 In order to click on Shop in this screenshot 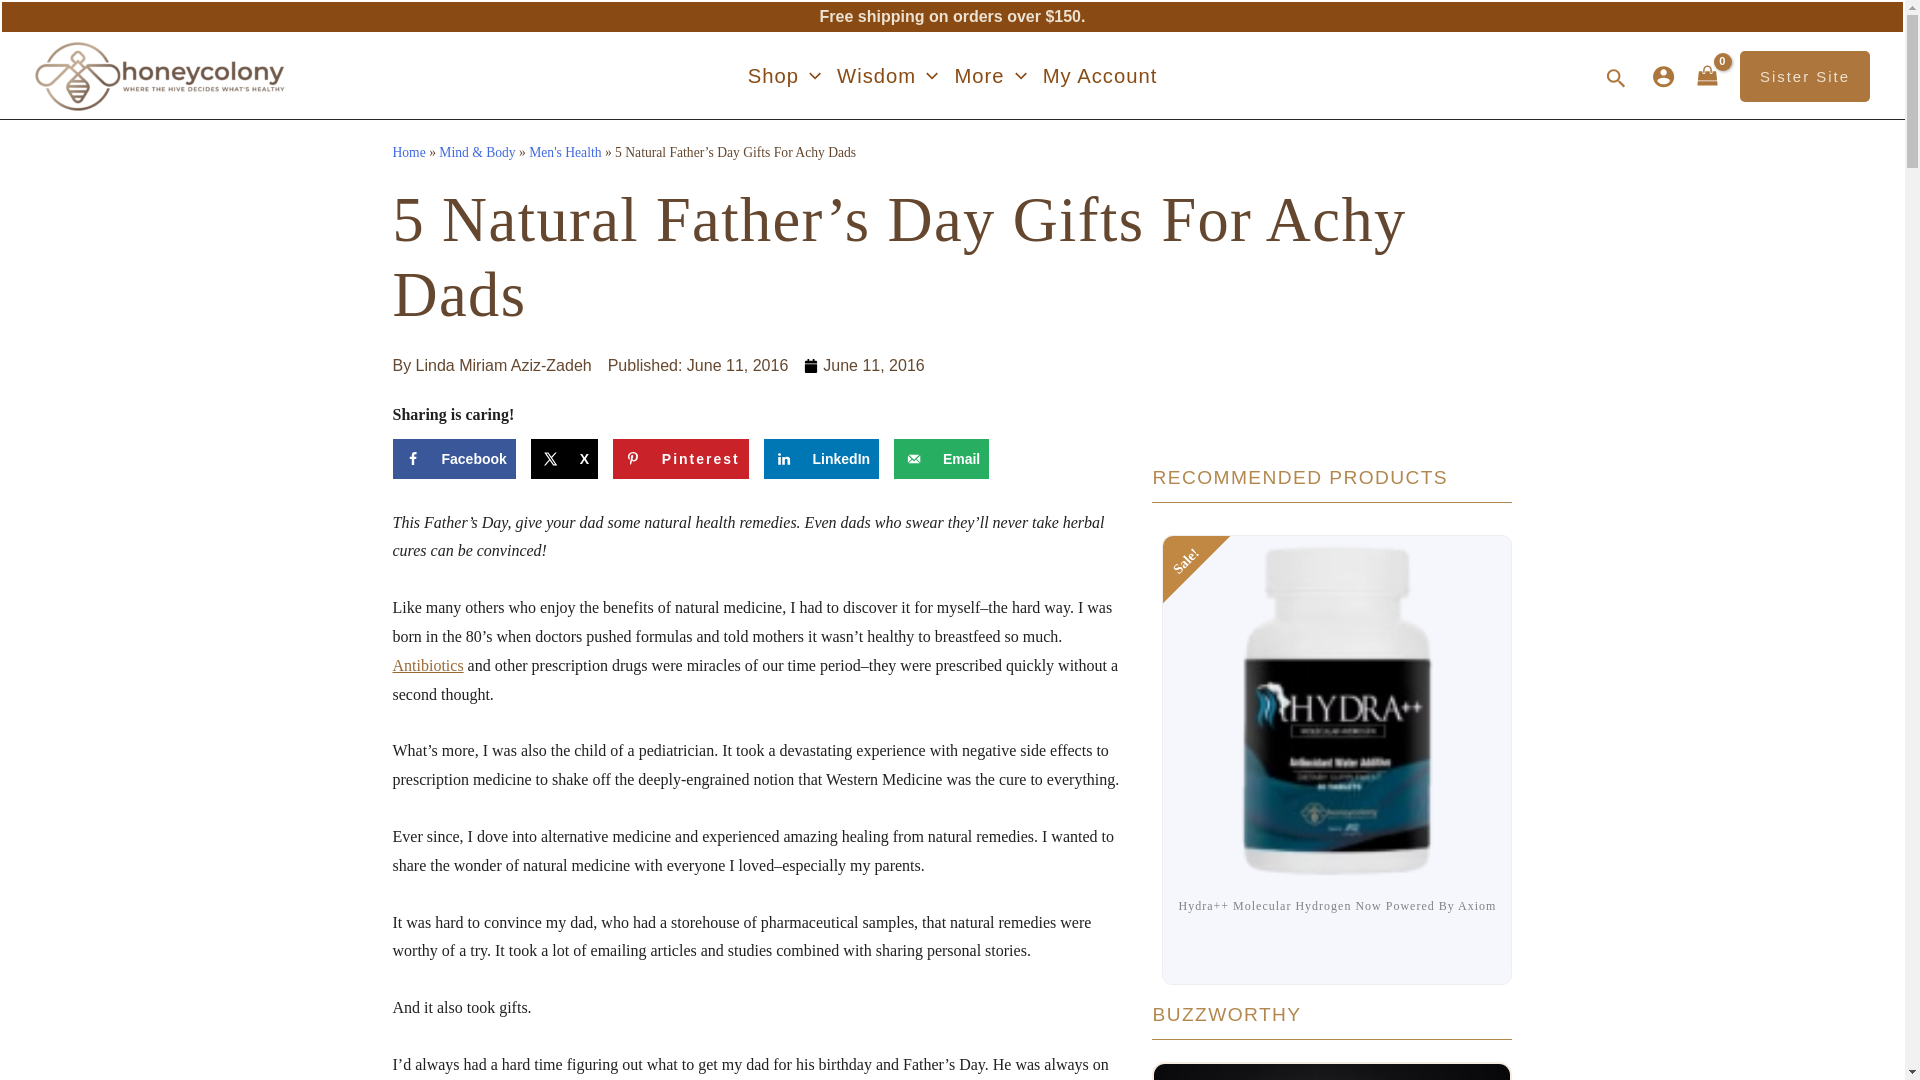, I will do `click(784, 75)`.